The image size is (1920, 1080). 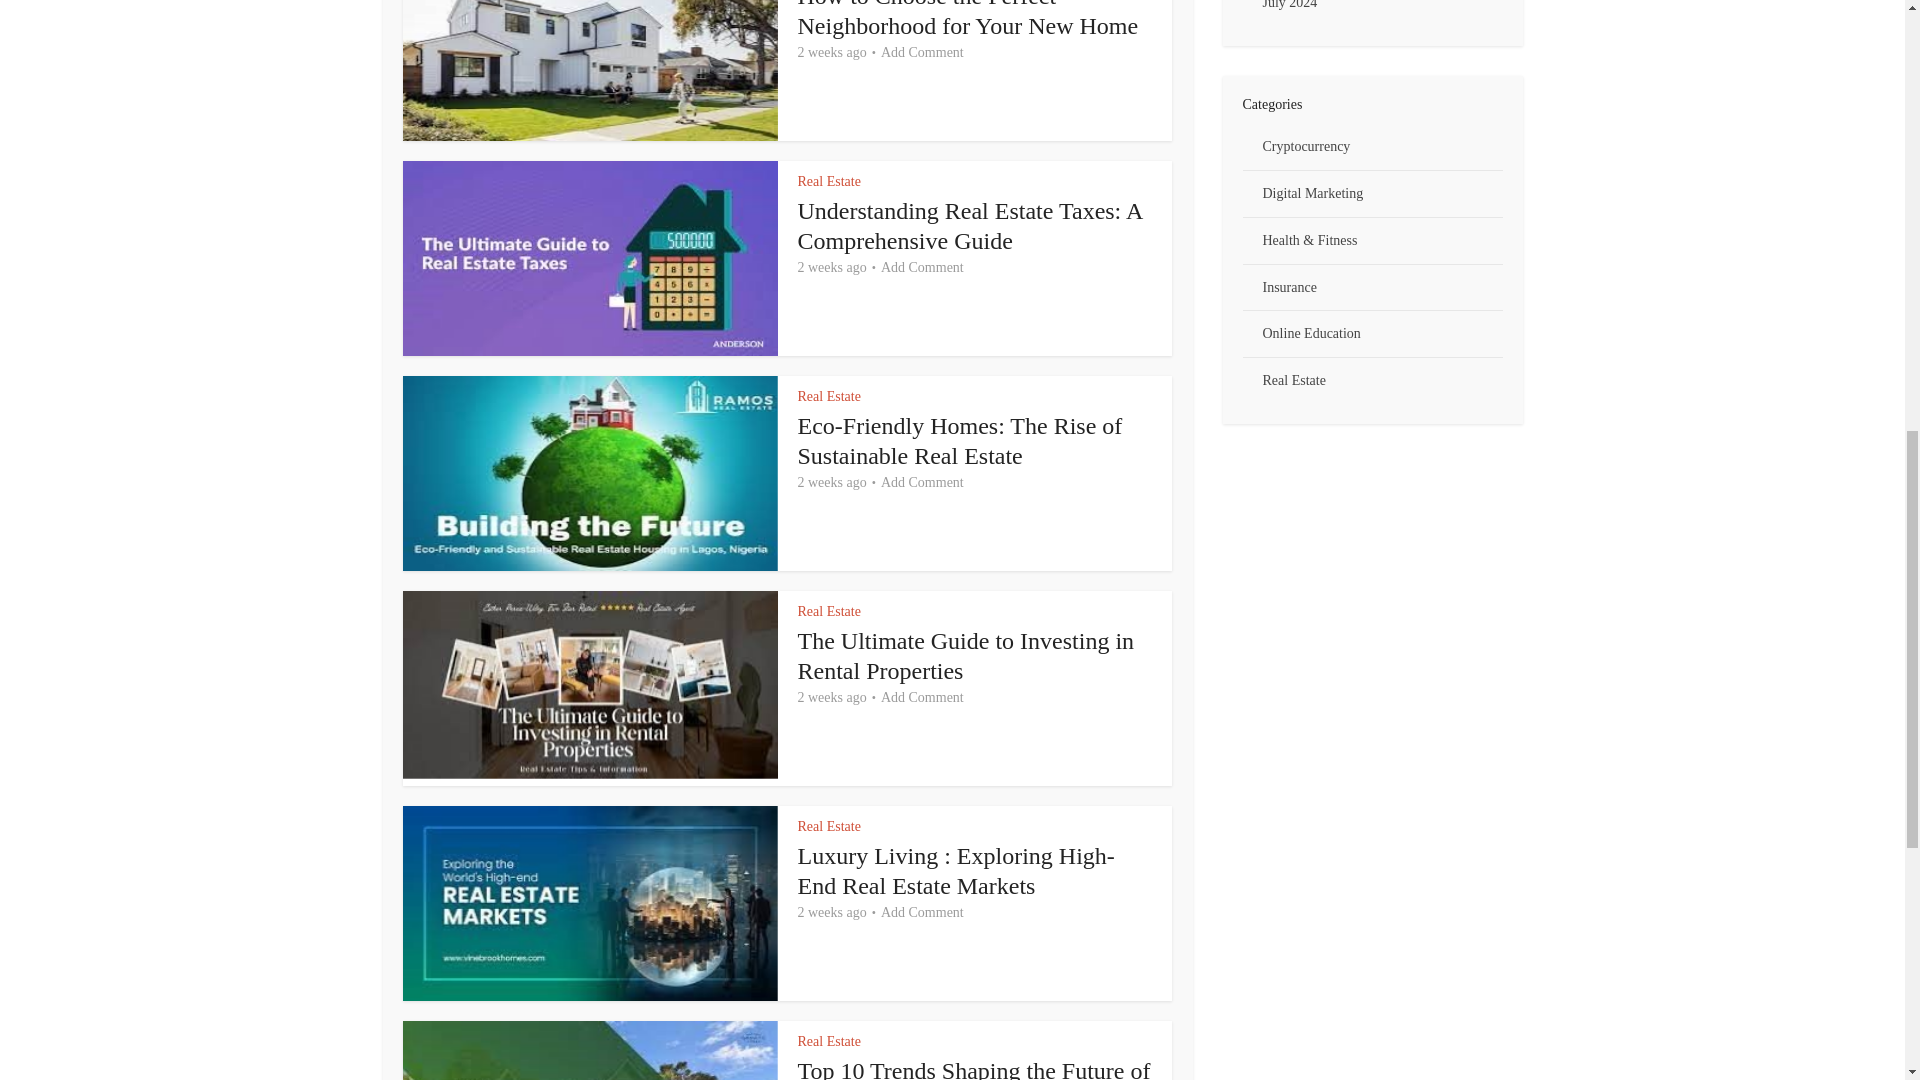 What do you see at coordinates (968, 19) in the screenshot?
I see `How to Choose the Perfect Neighborhood for Your New Home` at bounding box center [968, 19].